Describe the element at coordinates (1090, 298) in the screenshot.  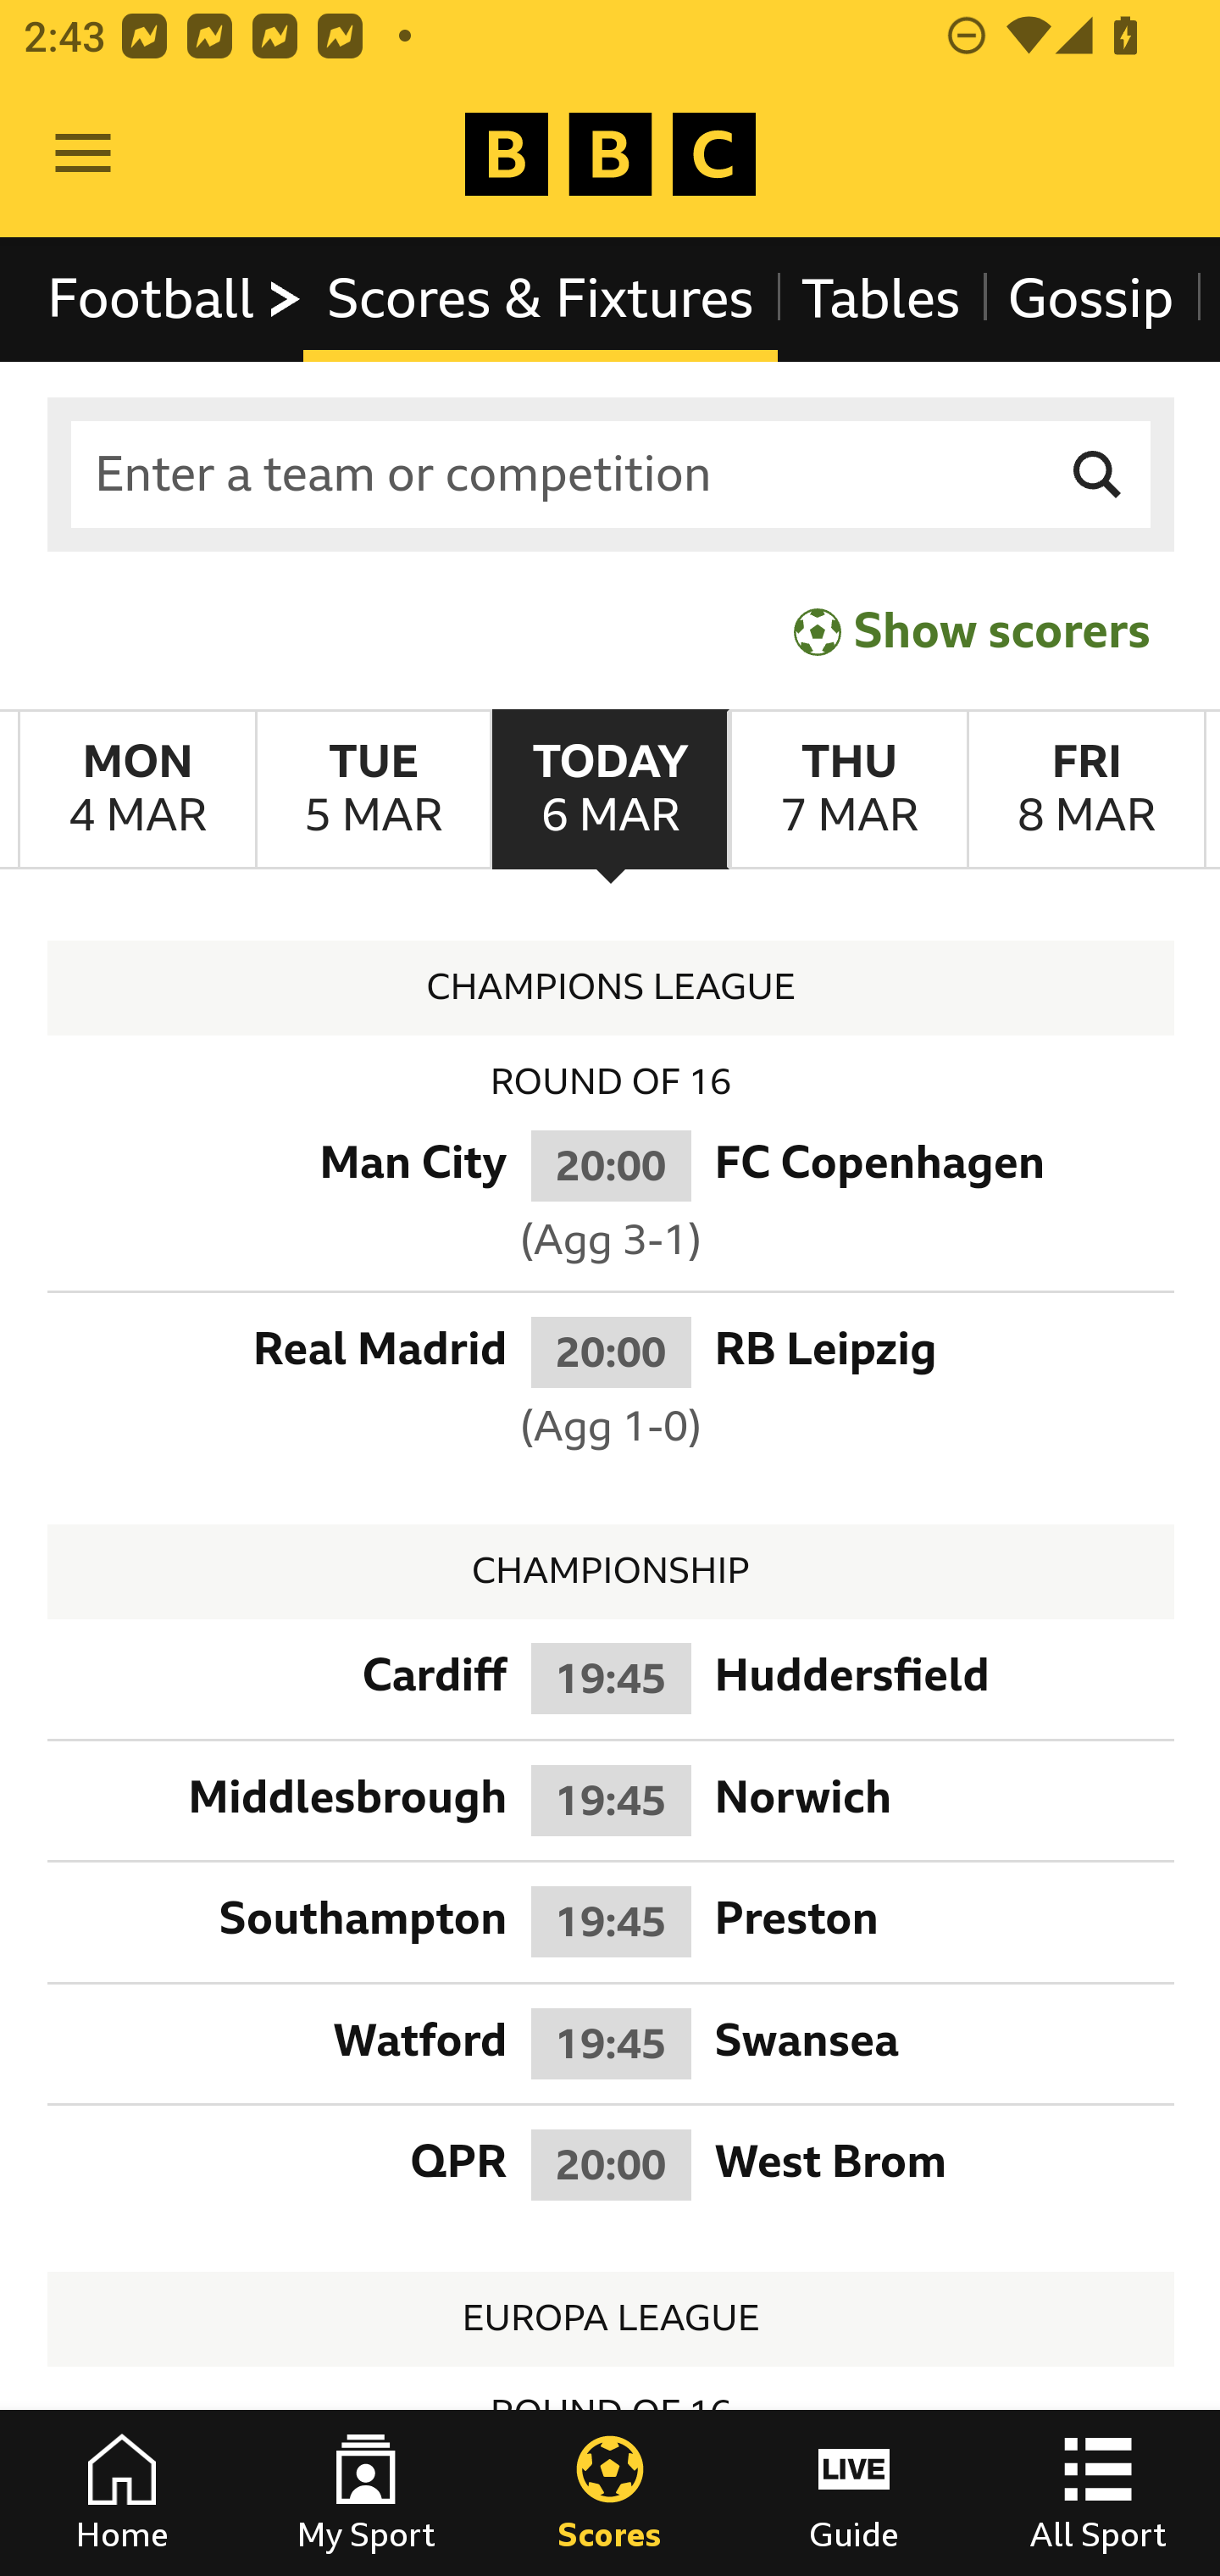
I see `Gossip` at that location.